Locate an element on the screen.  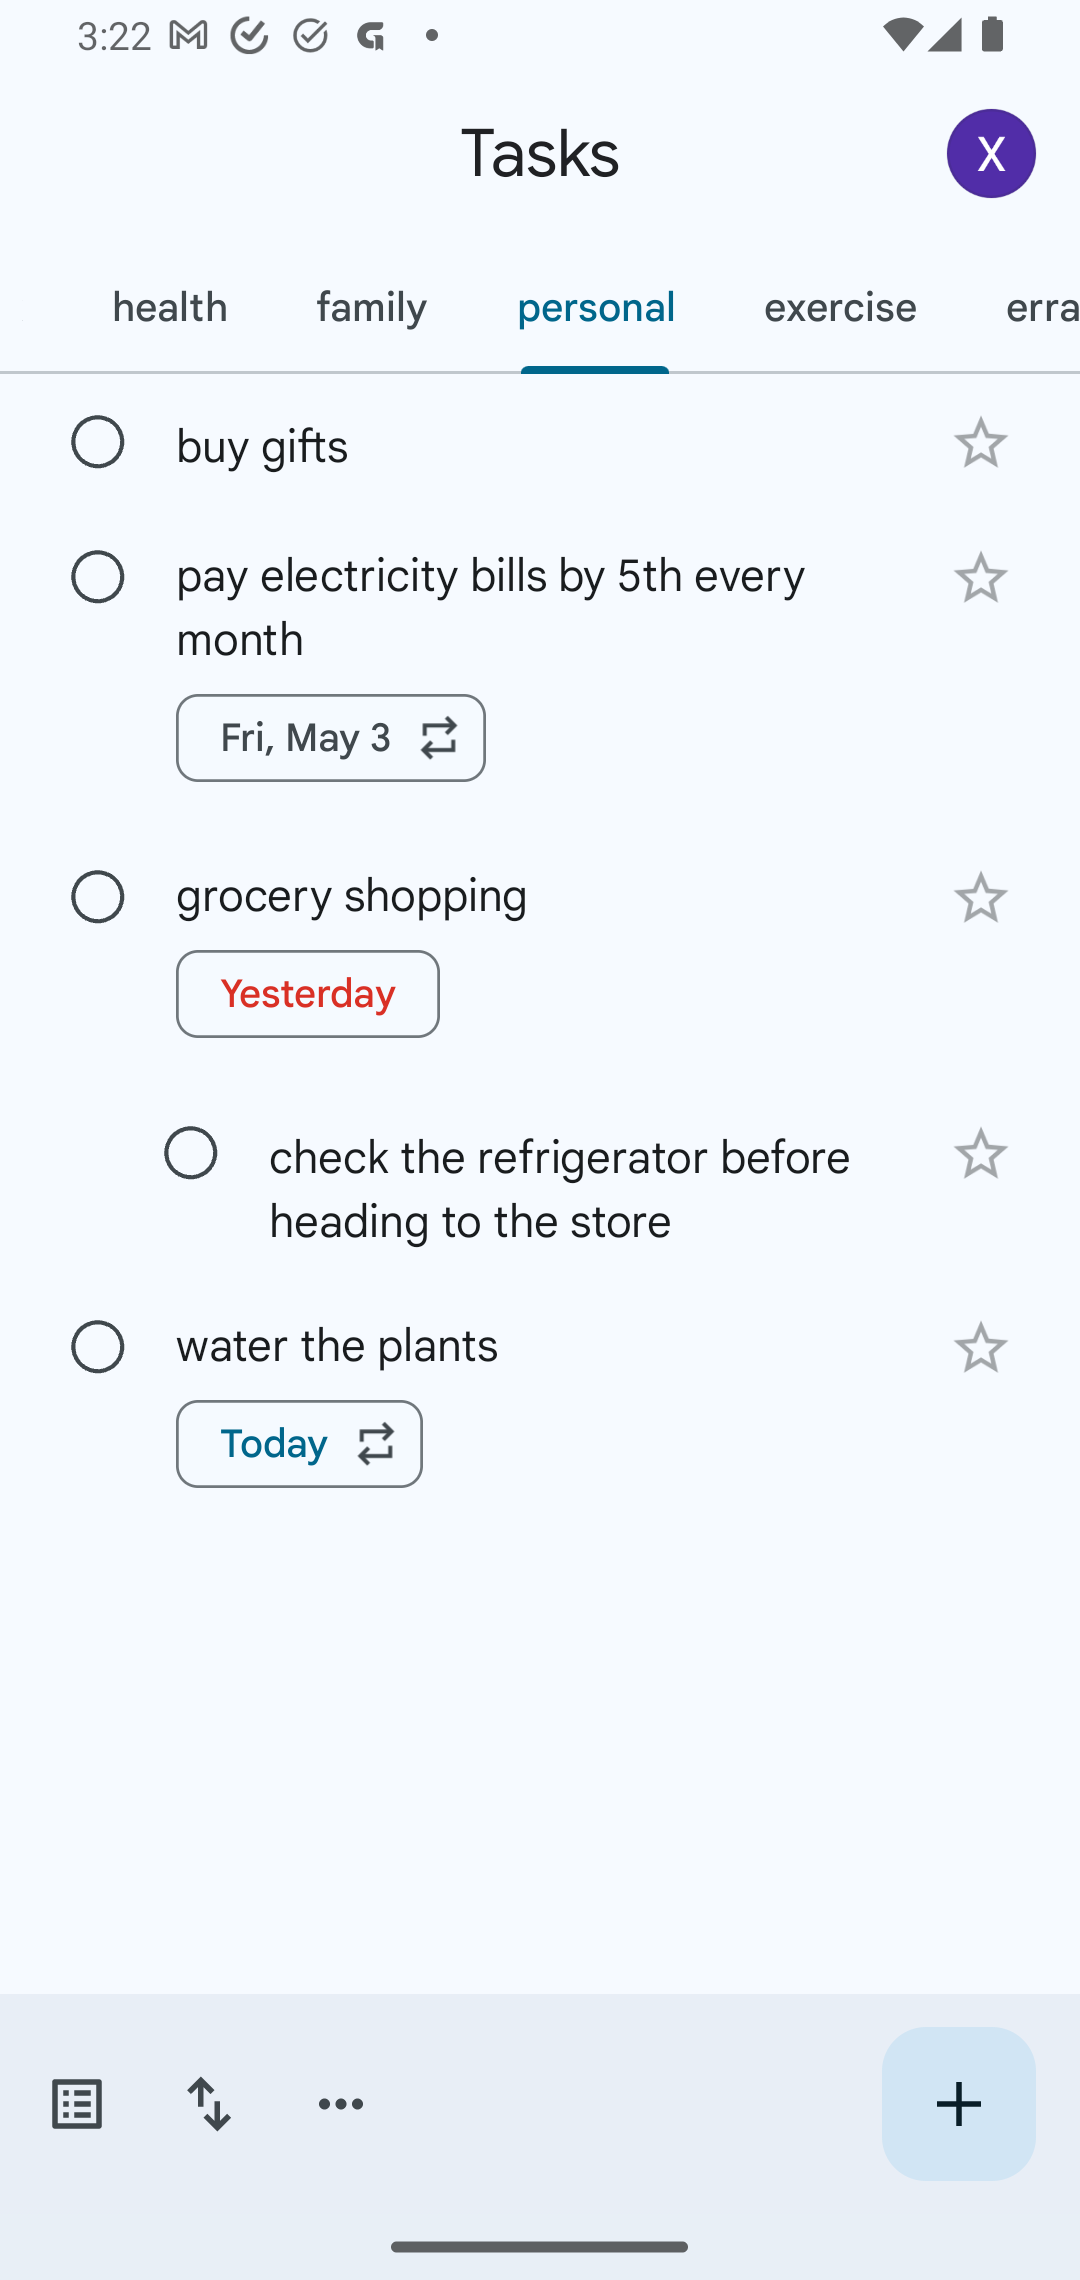
Switch task lists is located at coordinates (76, 2104).